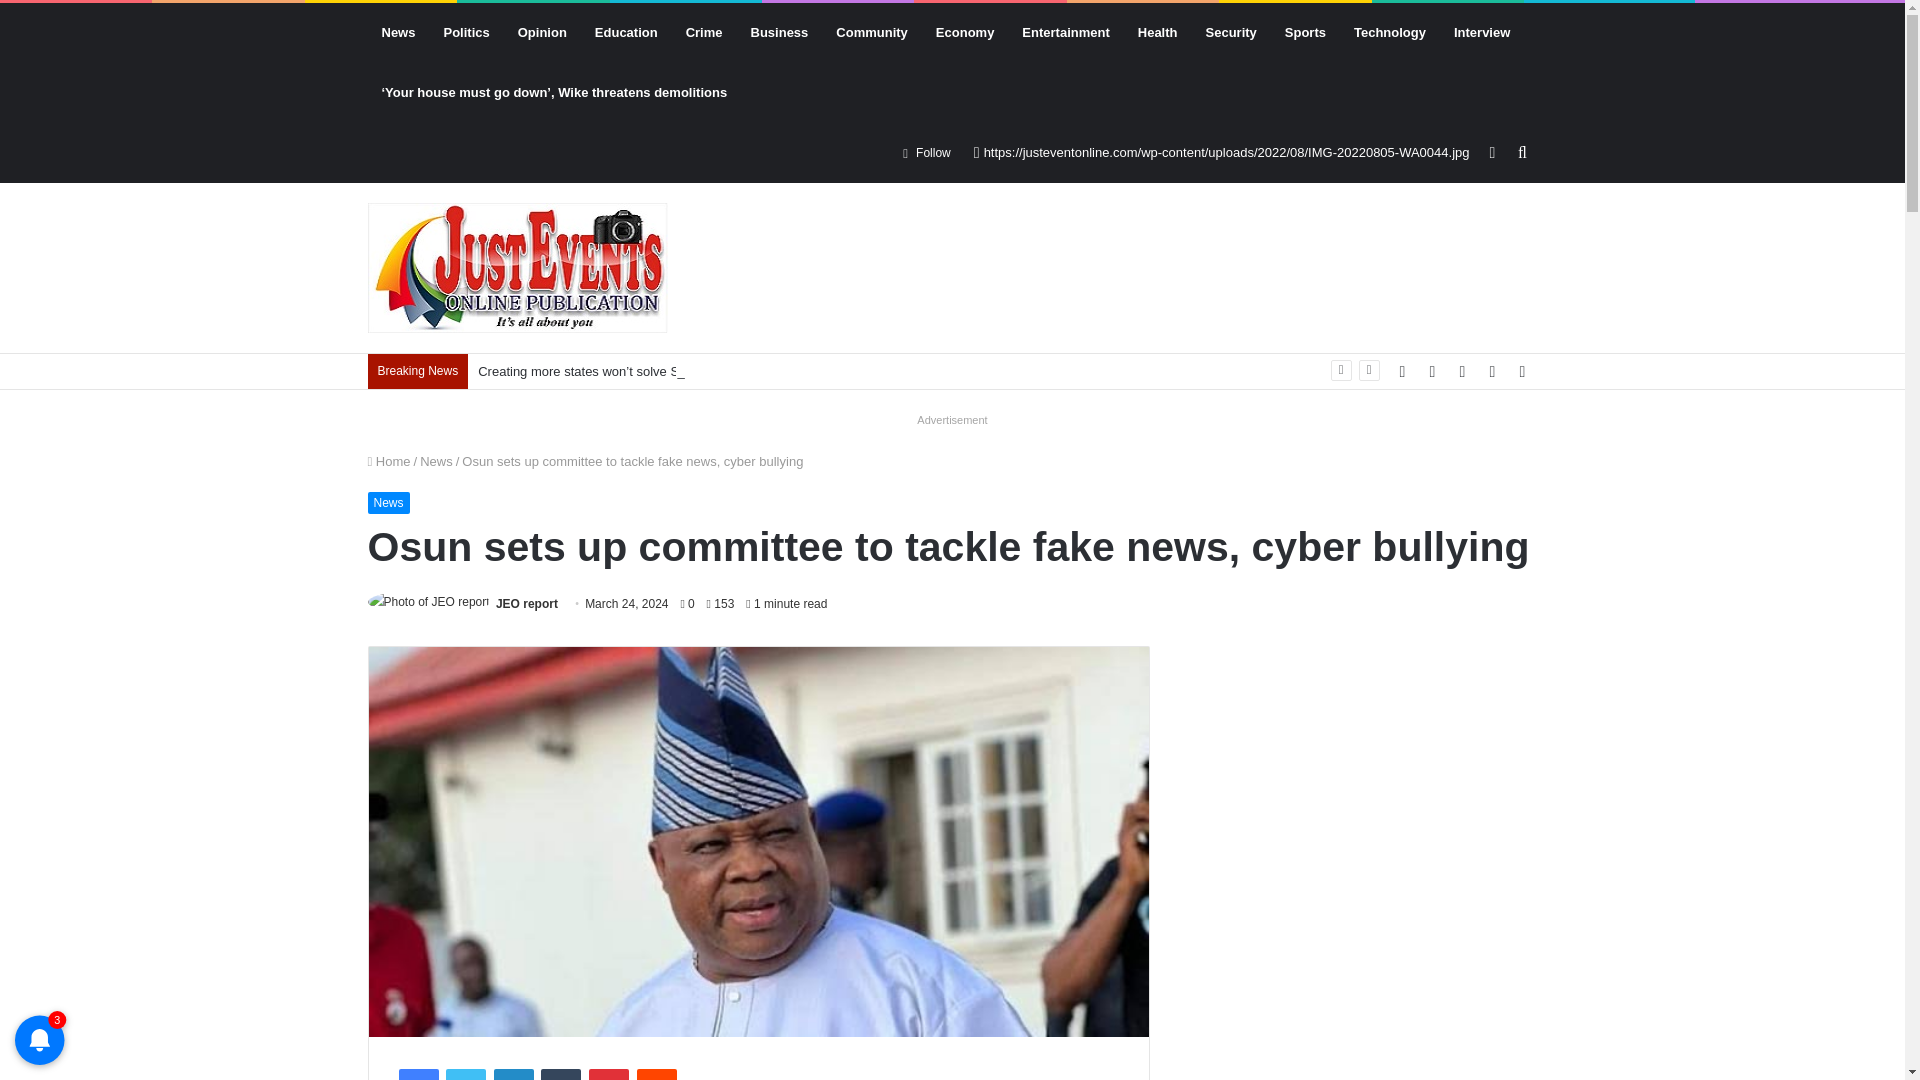  What do you see at coordinates (465, 1074) in the screenshot?
I see `Twitter` at bounding box center [465, 1074].